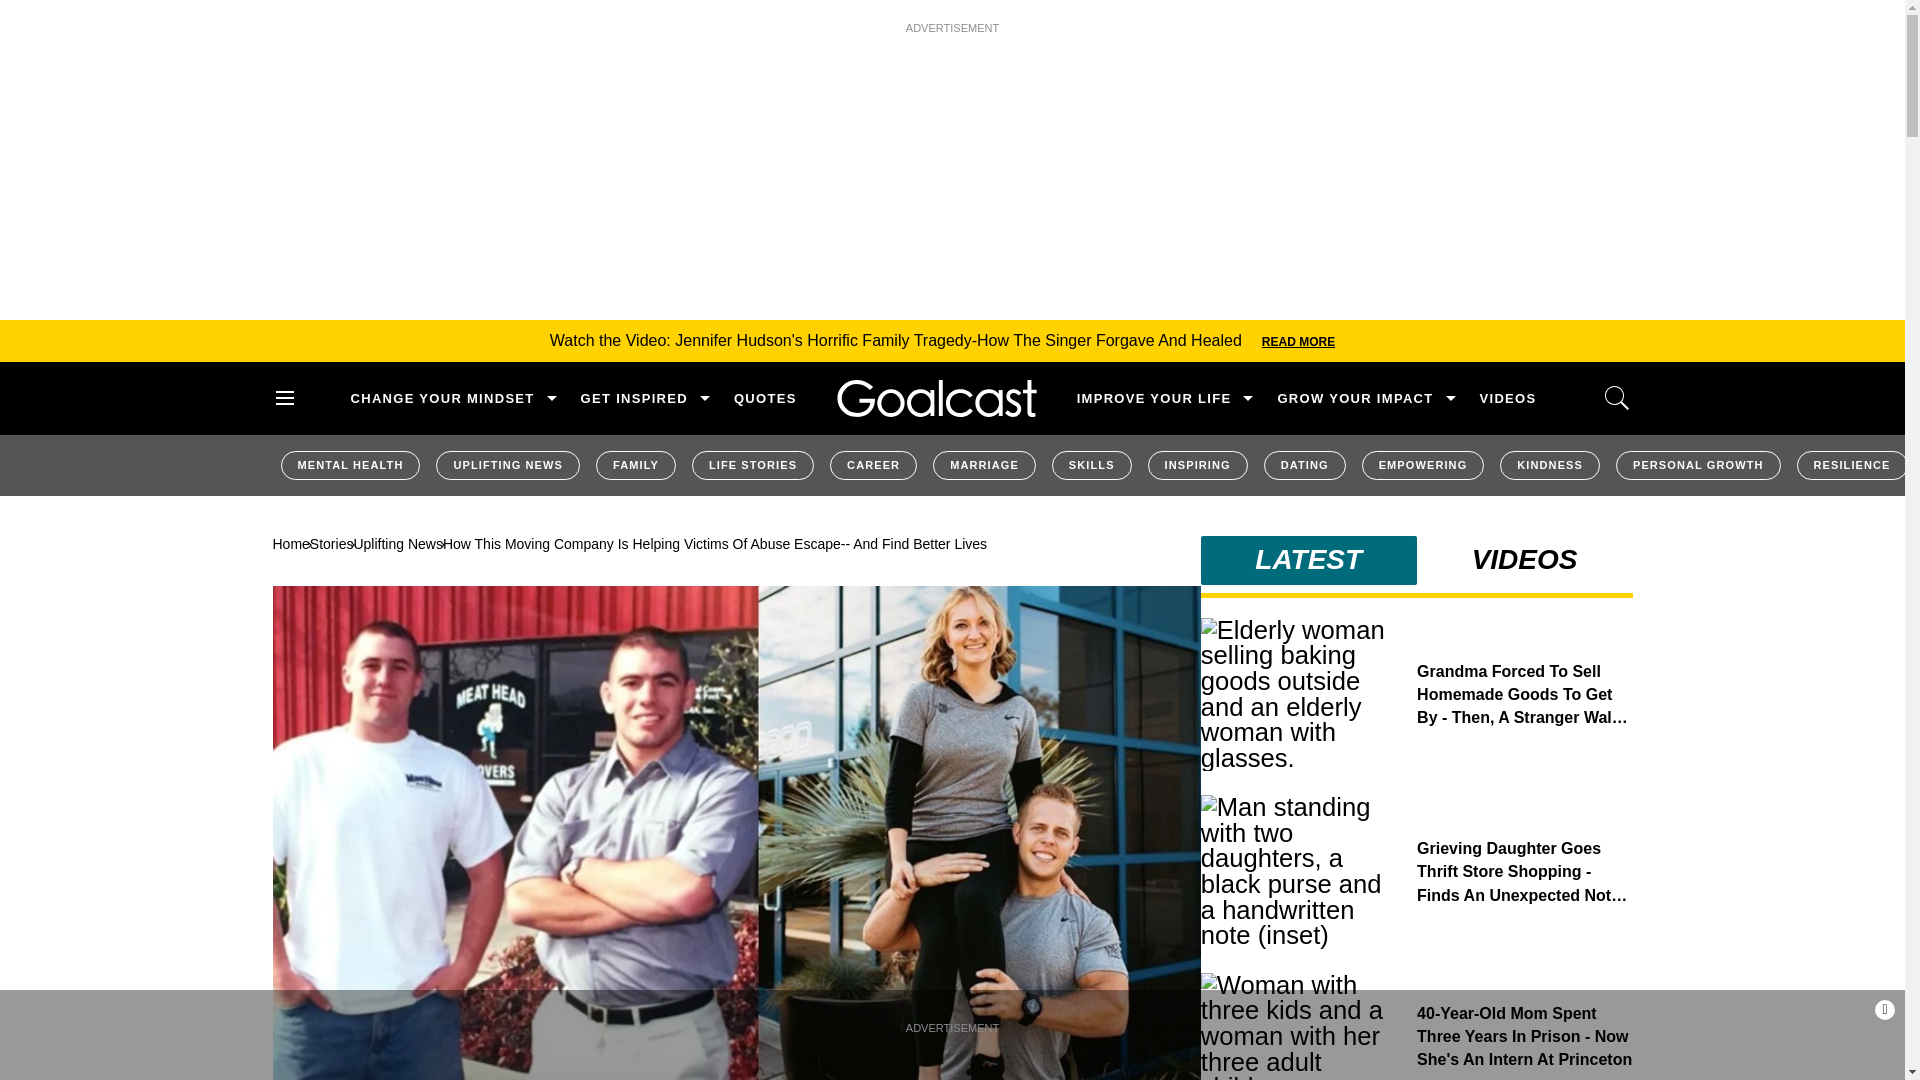 This screenshot has width=1920, height=1080. What do you see at coordinates (764, 398) in the screenshot?
I see `QUOTES` at bounding box center [764, 398].